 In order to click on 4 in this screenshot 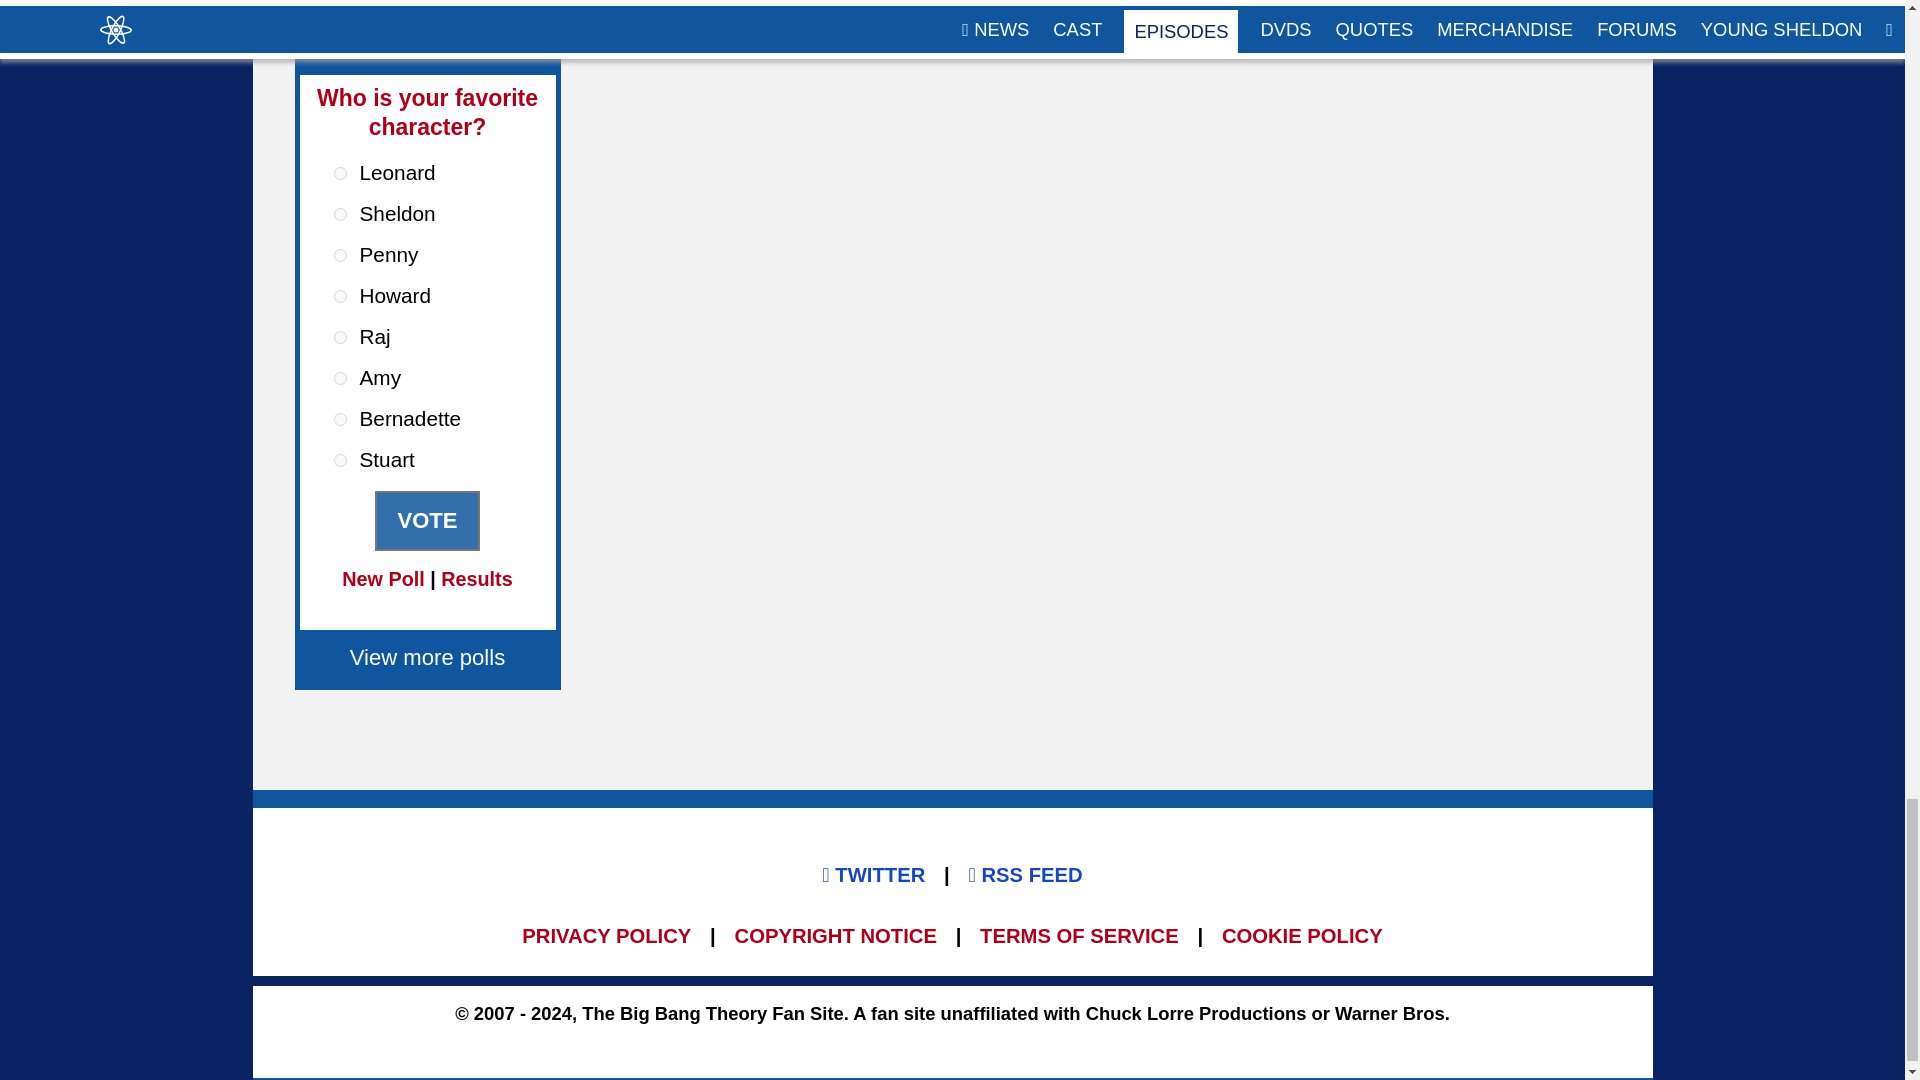, I will do `click(340, 296)`.